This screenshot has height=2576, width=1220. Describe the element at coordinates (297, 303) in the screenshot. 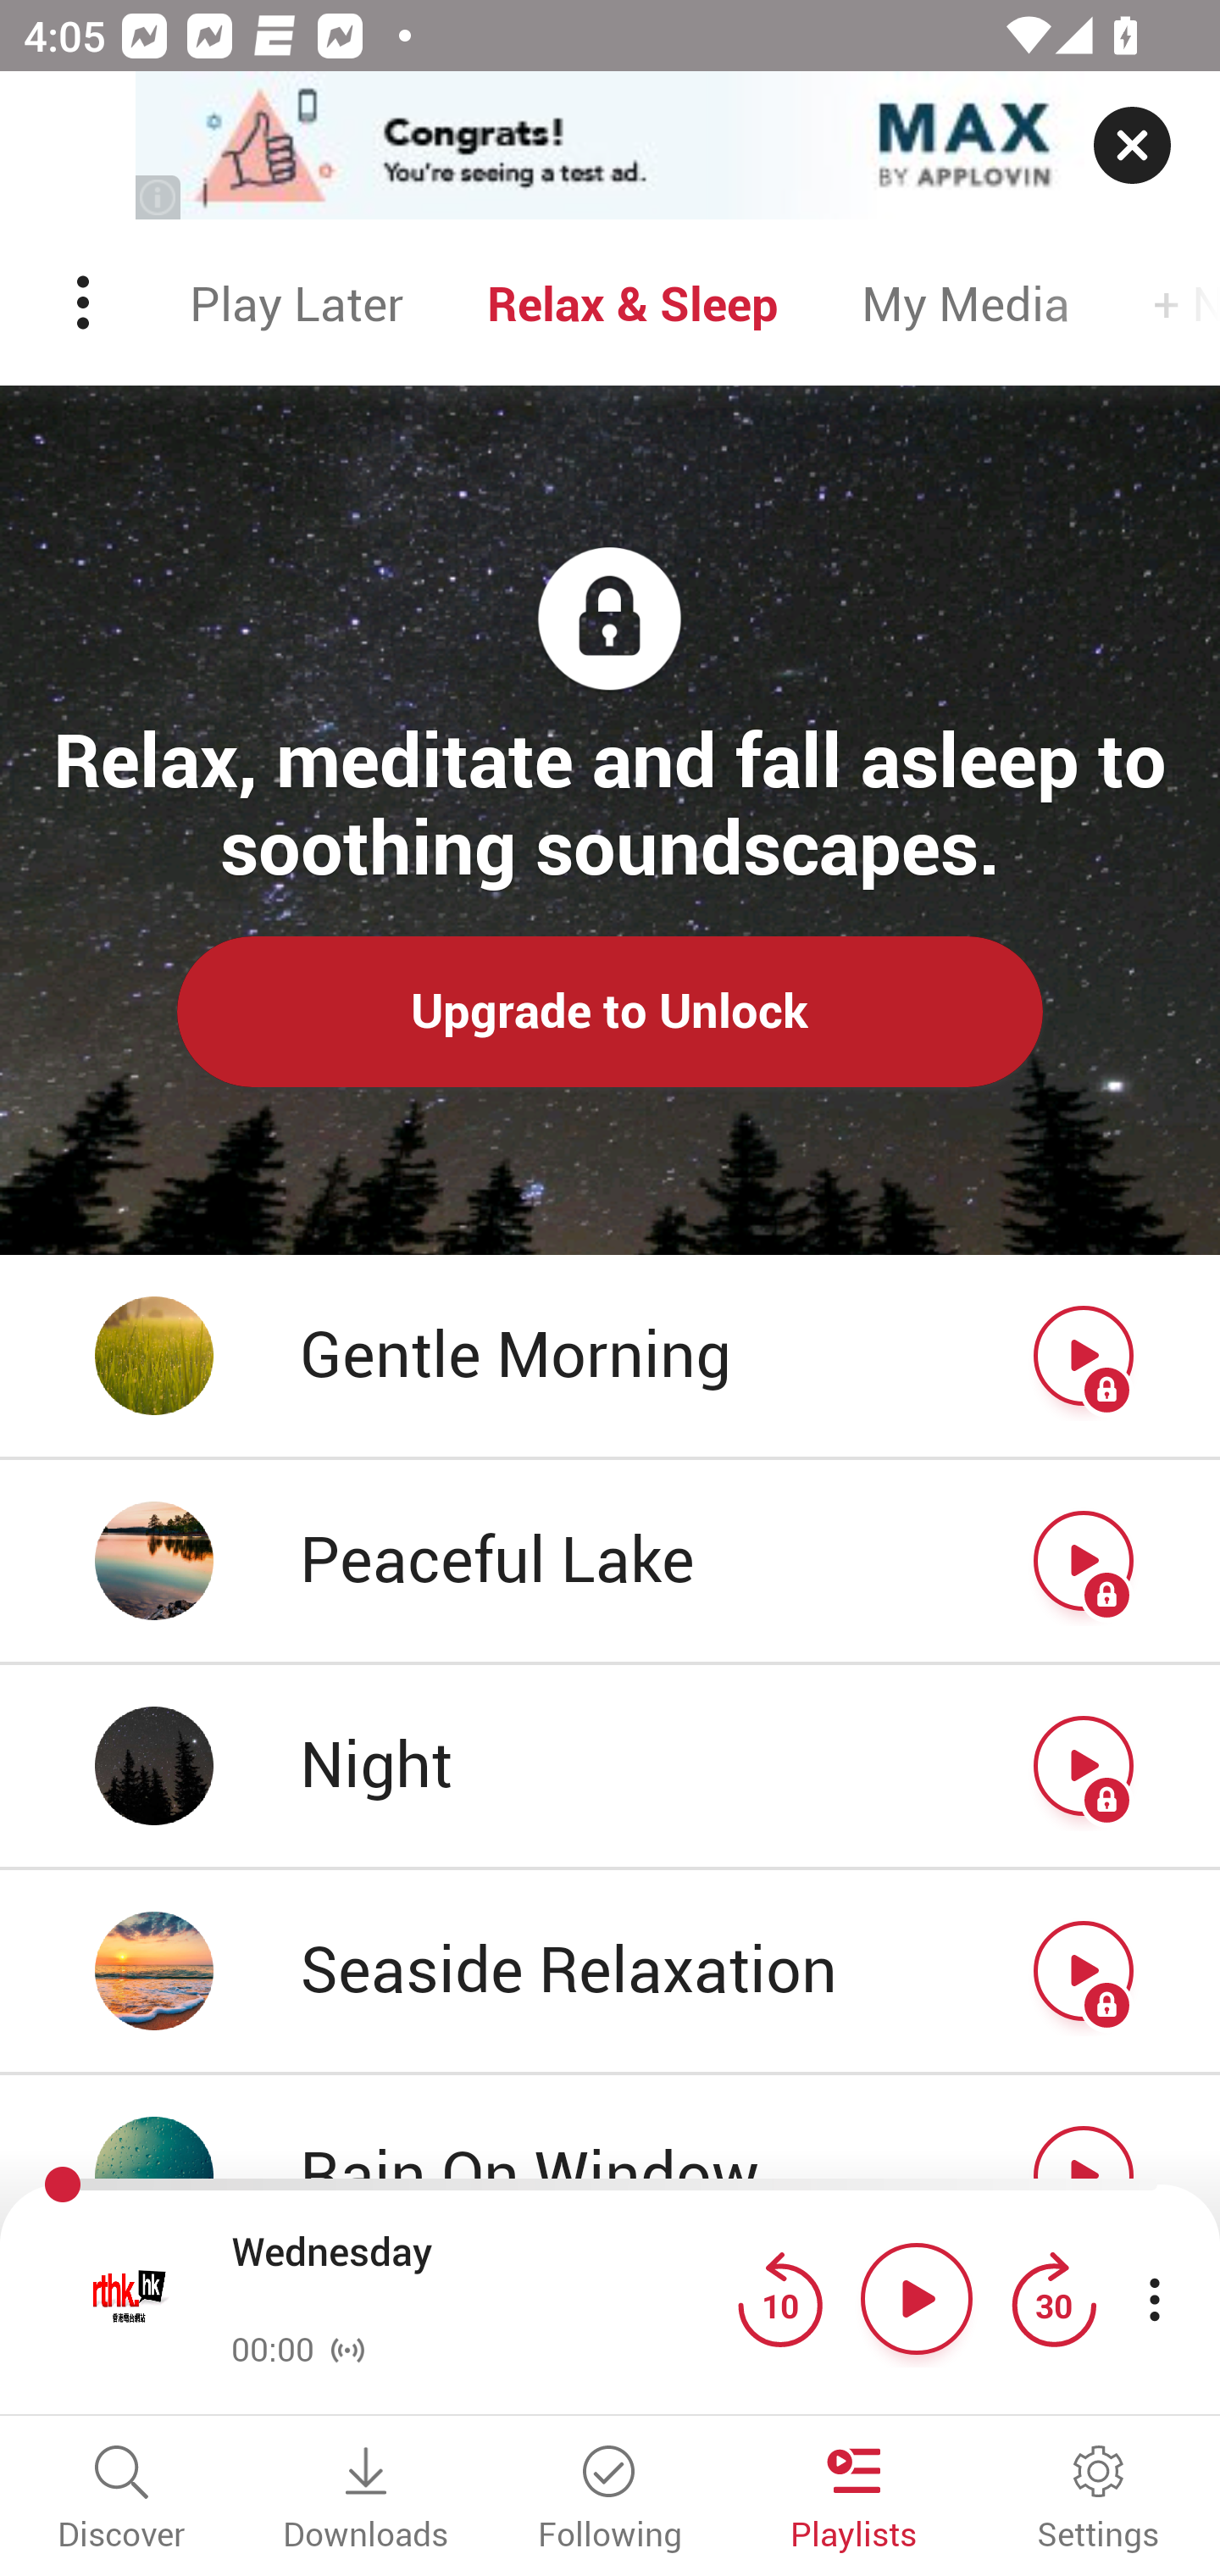

I see `Play Later` at that location.